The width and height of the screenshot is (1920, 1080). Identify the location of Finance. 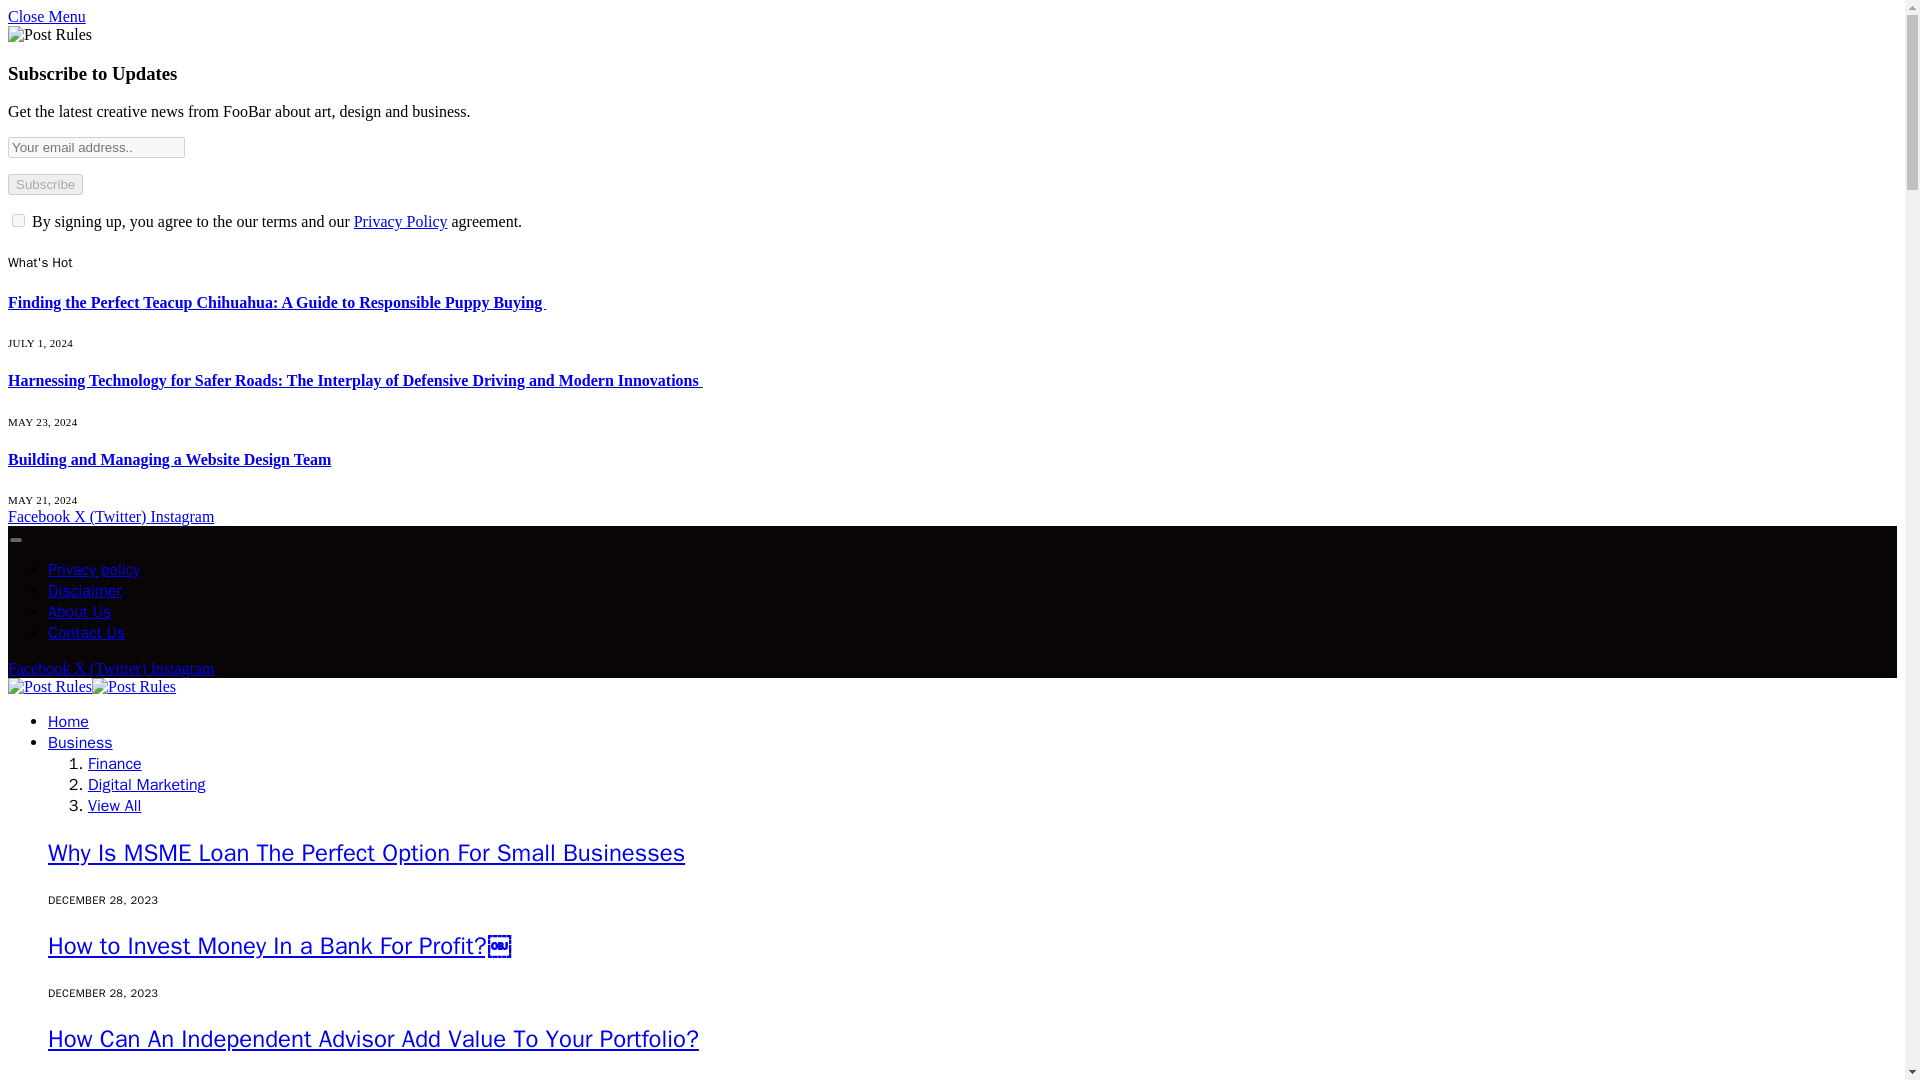
(115, 764).